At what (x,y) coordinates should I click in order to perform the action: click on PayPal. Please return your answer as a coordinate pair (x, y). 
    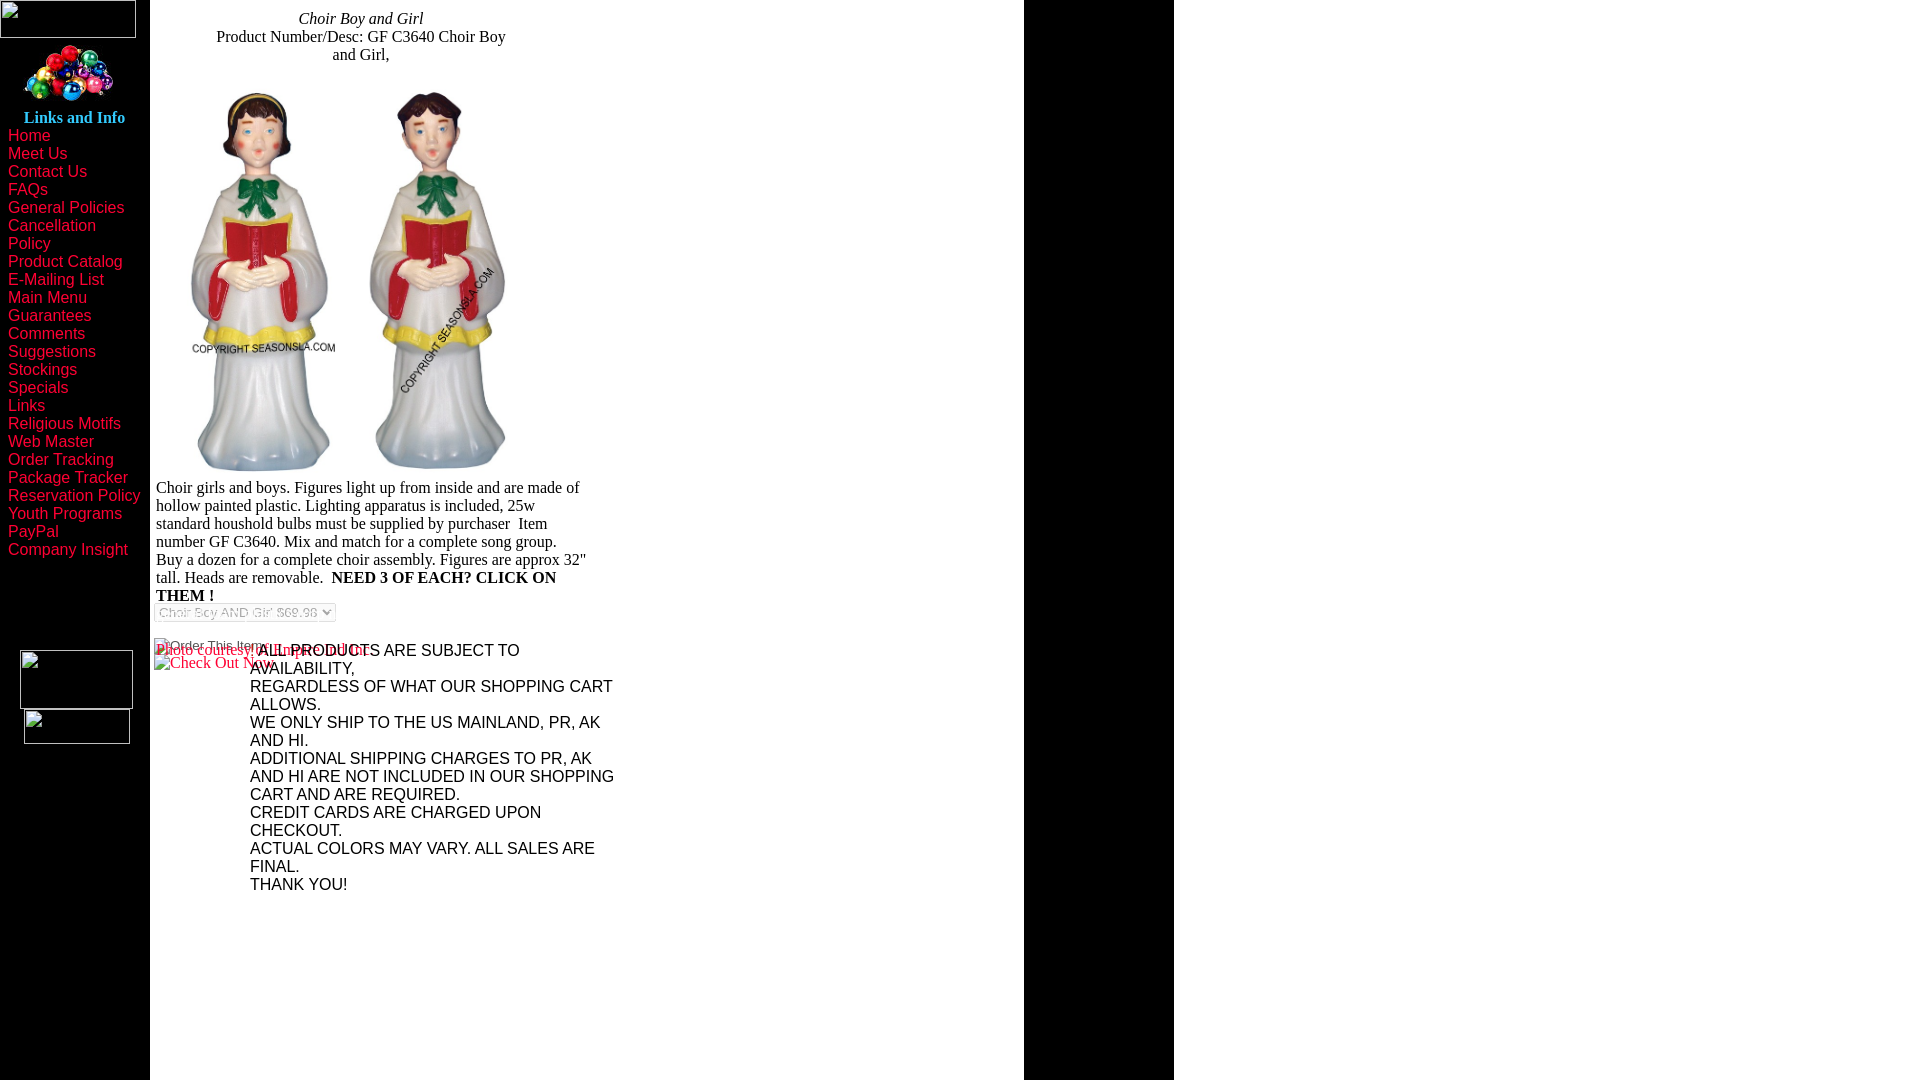
    Looking at the image, I should click on (33, 531).